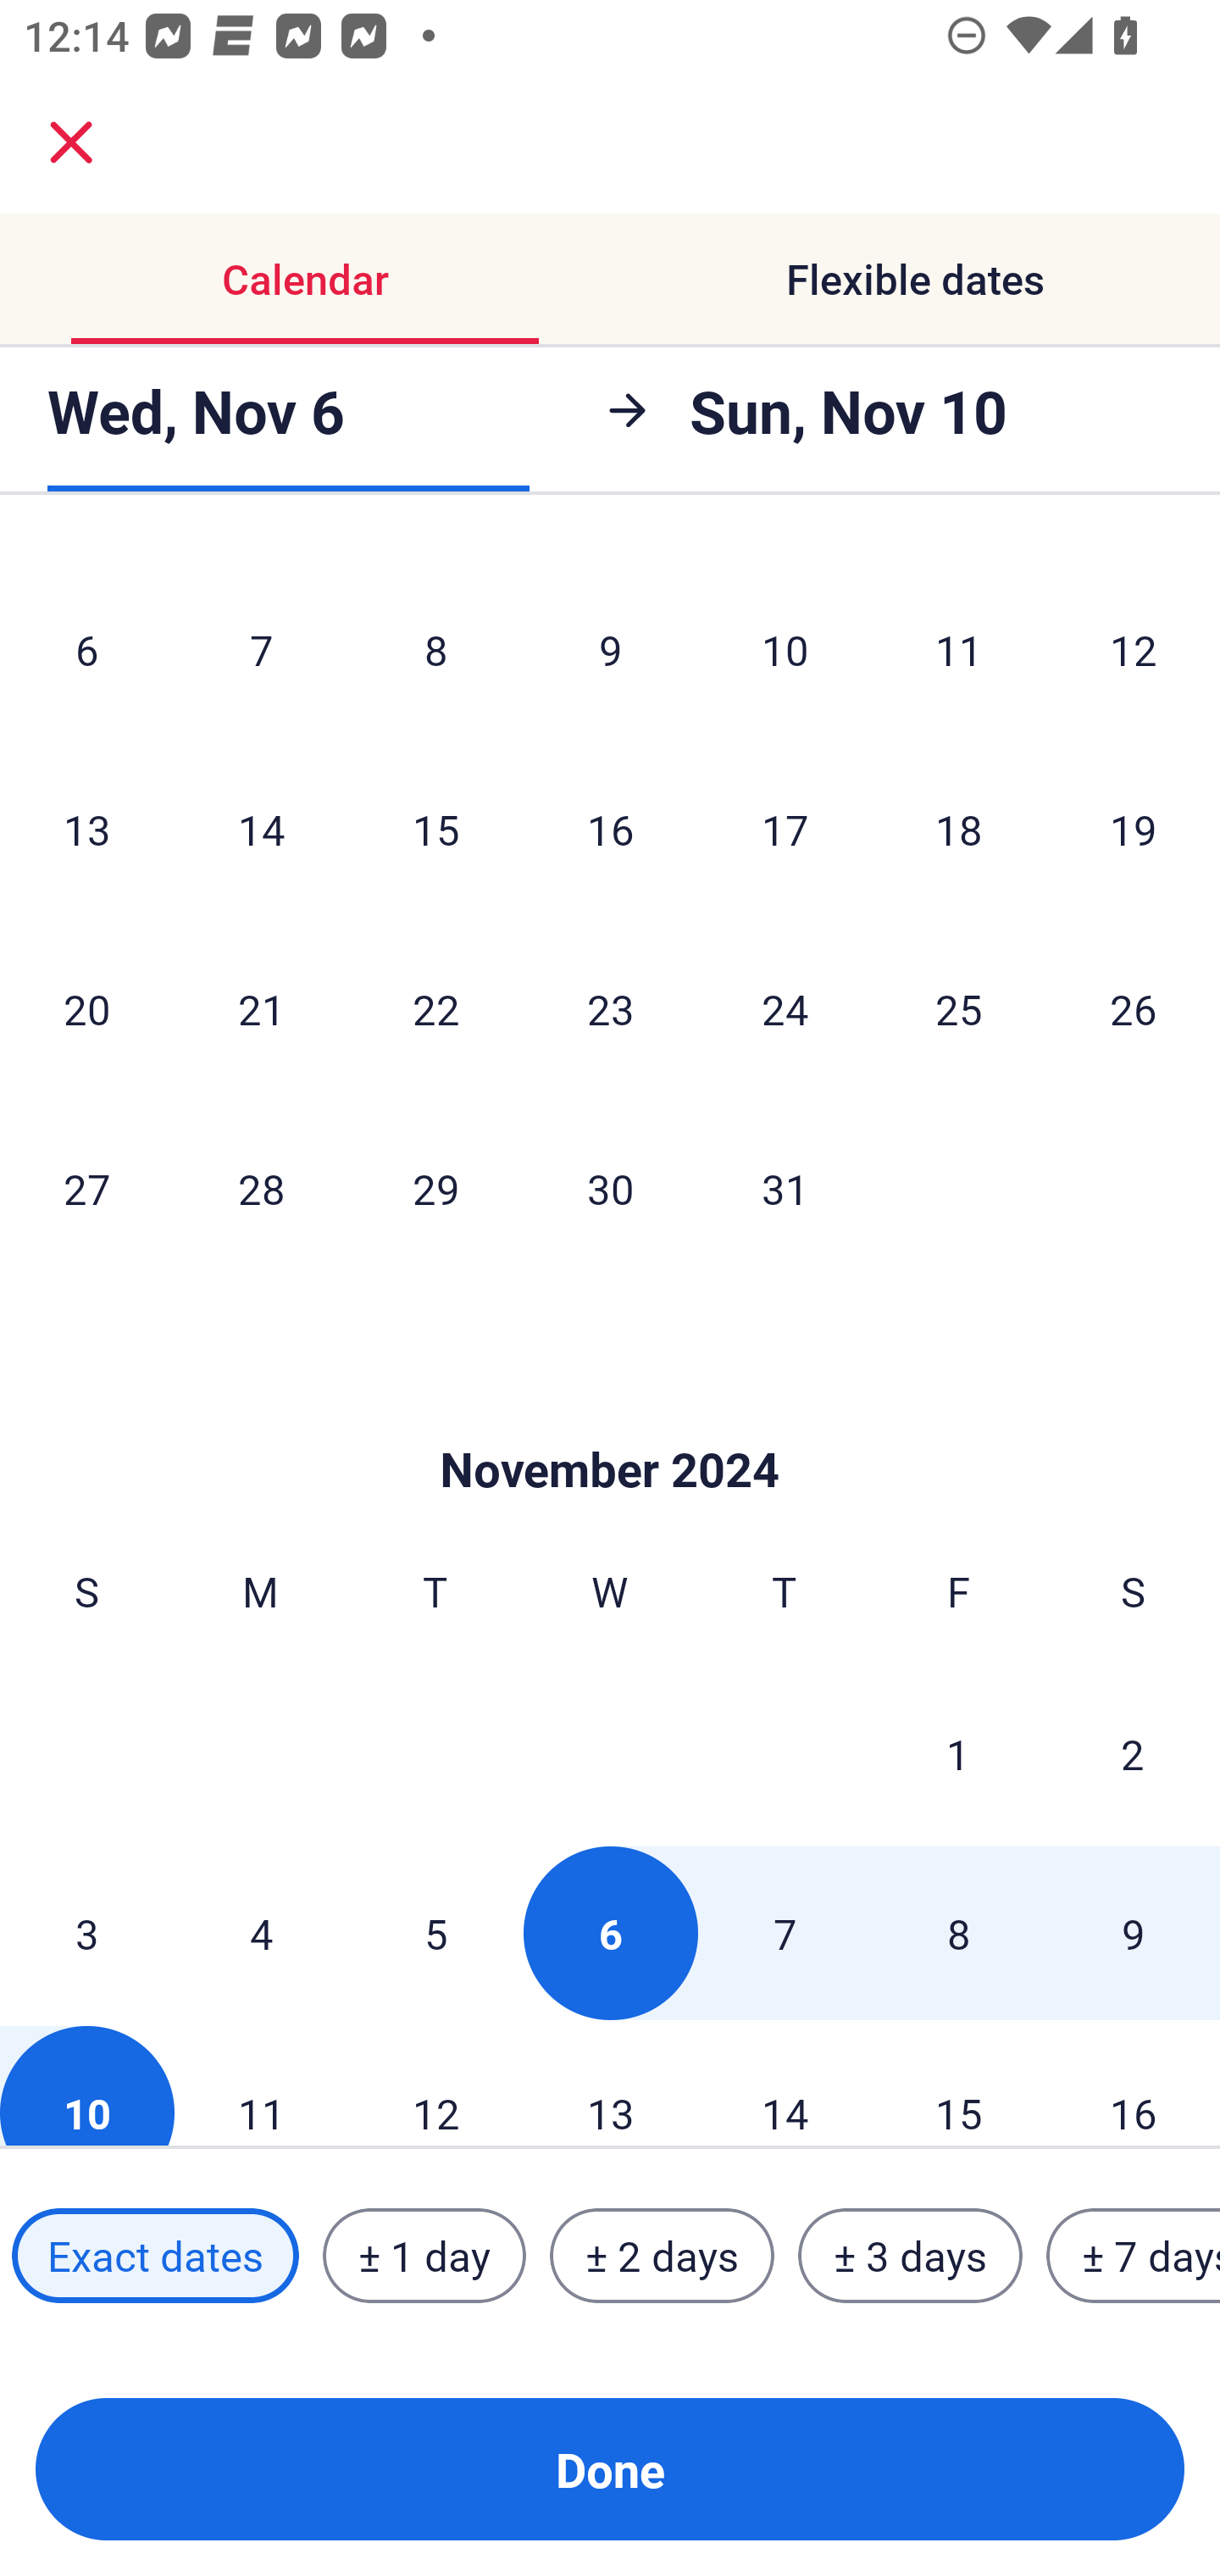  What do you see at coordinates (785, 2086) in the screenshot?
I see `14 Thursday, November 14, 2024` at bounding box center [785, 2086].